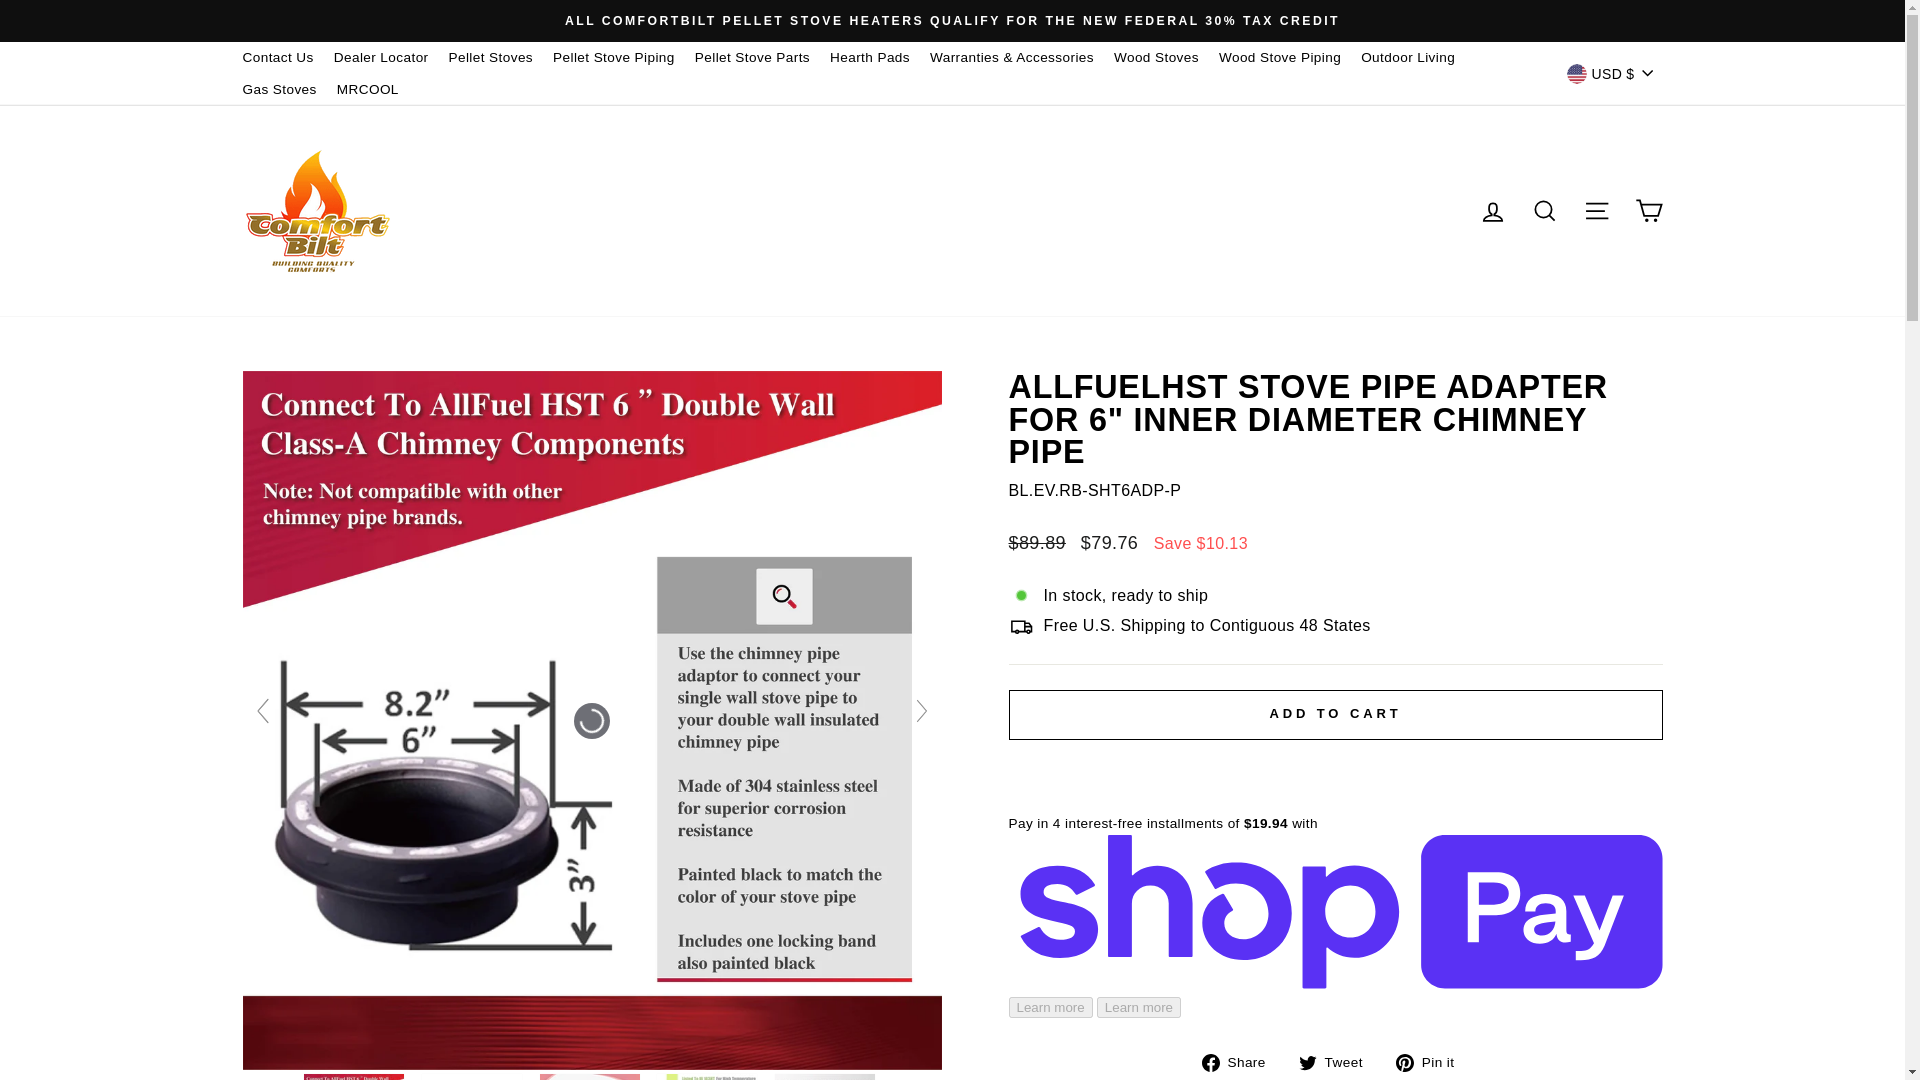 This screenshot has height=1080, width=1920. I want to click on Pin on Pinterest, so click(1432, 1061).